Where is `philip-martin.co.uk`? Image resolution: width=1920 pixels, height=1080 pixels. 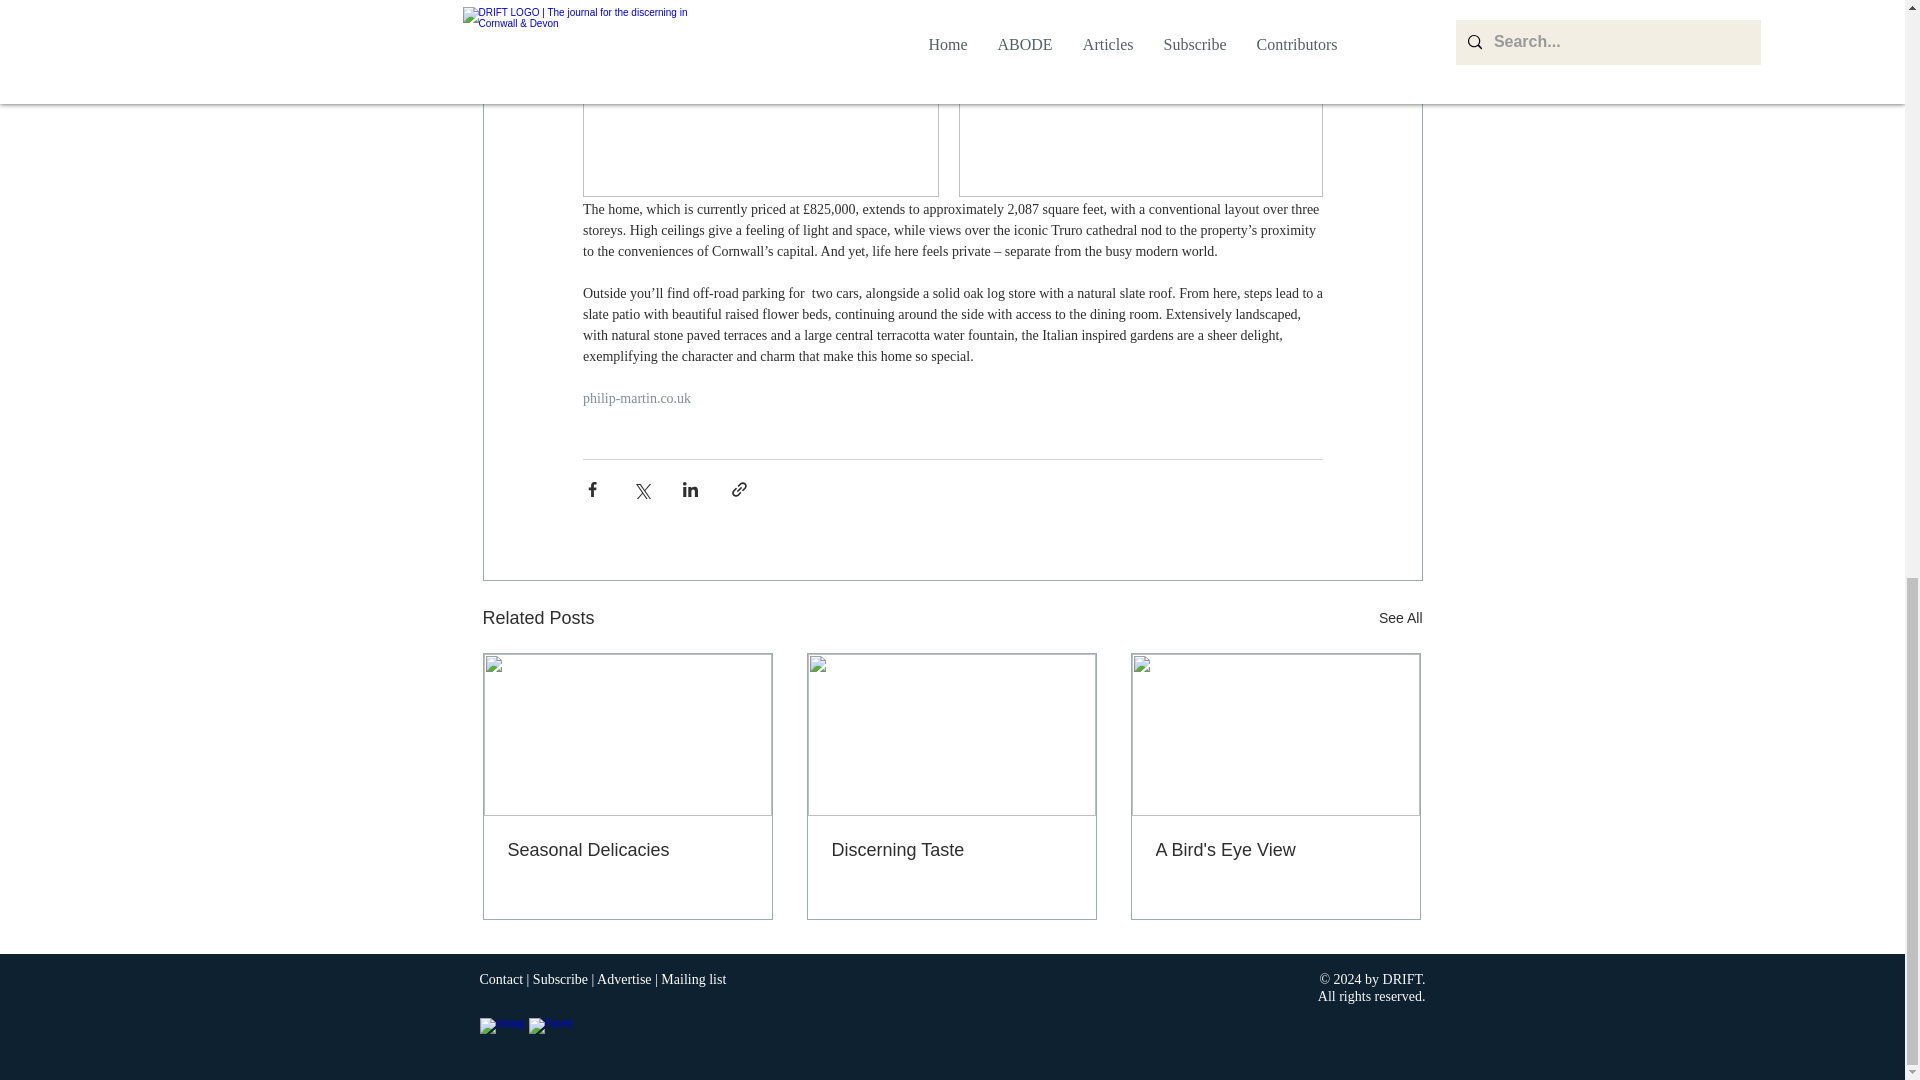
philip-martin.co.uk is located at coordinates (635, 398).